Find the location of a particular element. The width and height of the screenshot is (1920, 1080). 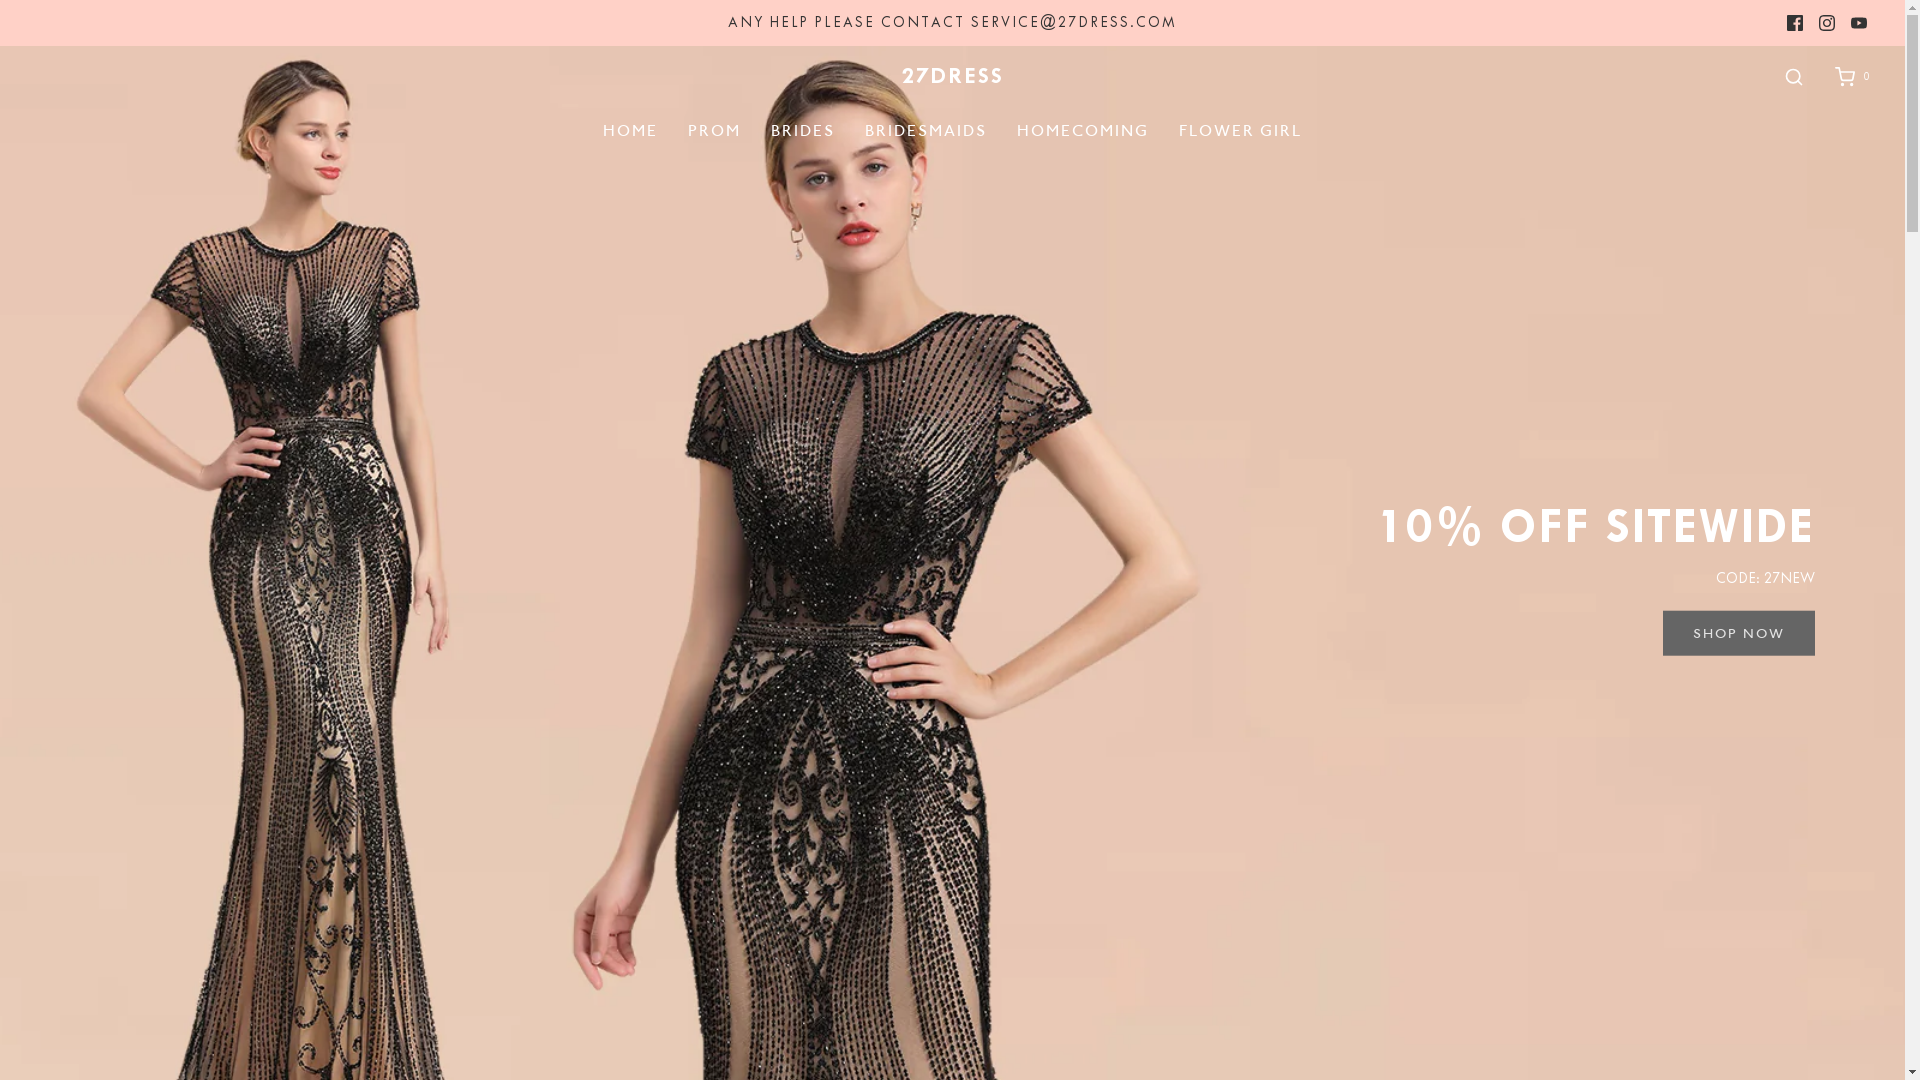

FLOWER GIRL is located at coordinates (1240, 131).